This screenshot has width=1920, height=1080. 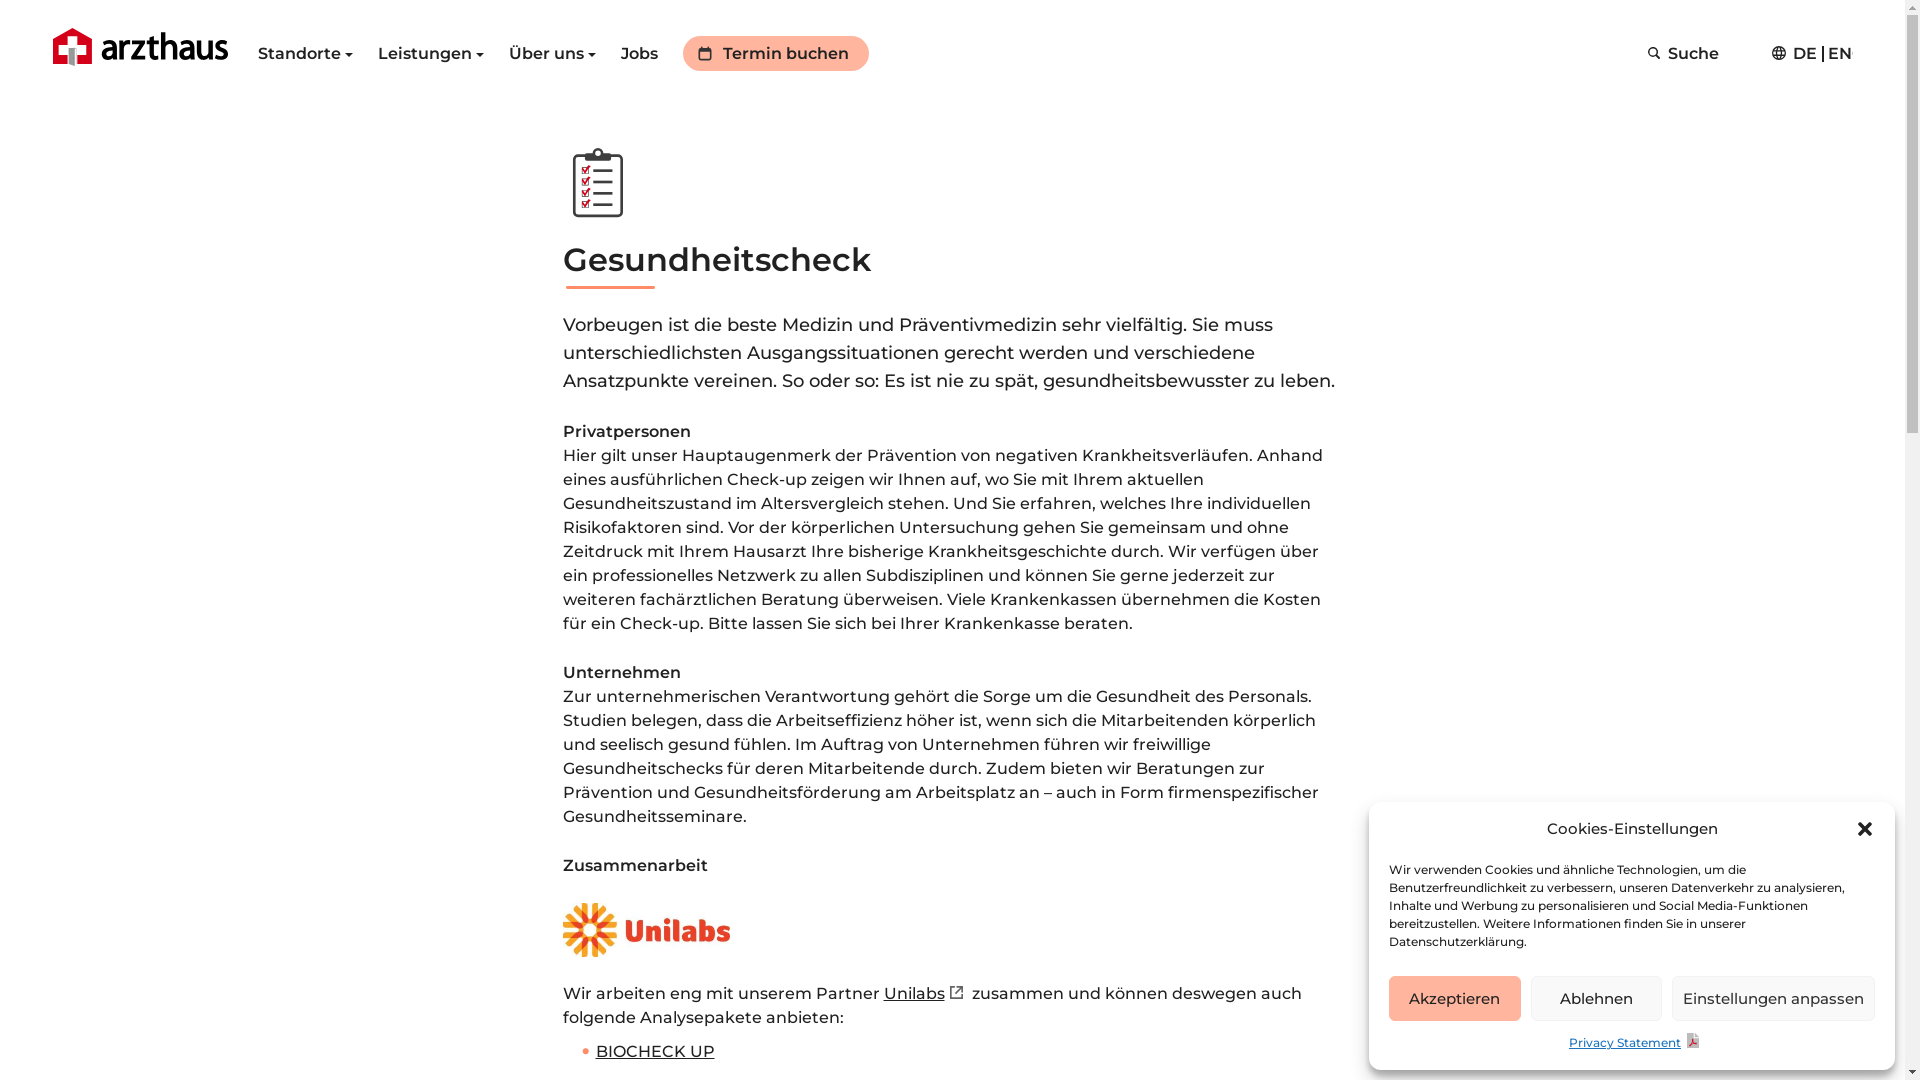 What do you see at coordinates (926, 994) in the screenshot?
I see `Unilabs` at bounding box center [926, 994].